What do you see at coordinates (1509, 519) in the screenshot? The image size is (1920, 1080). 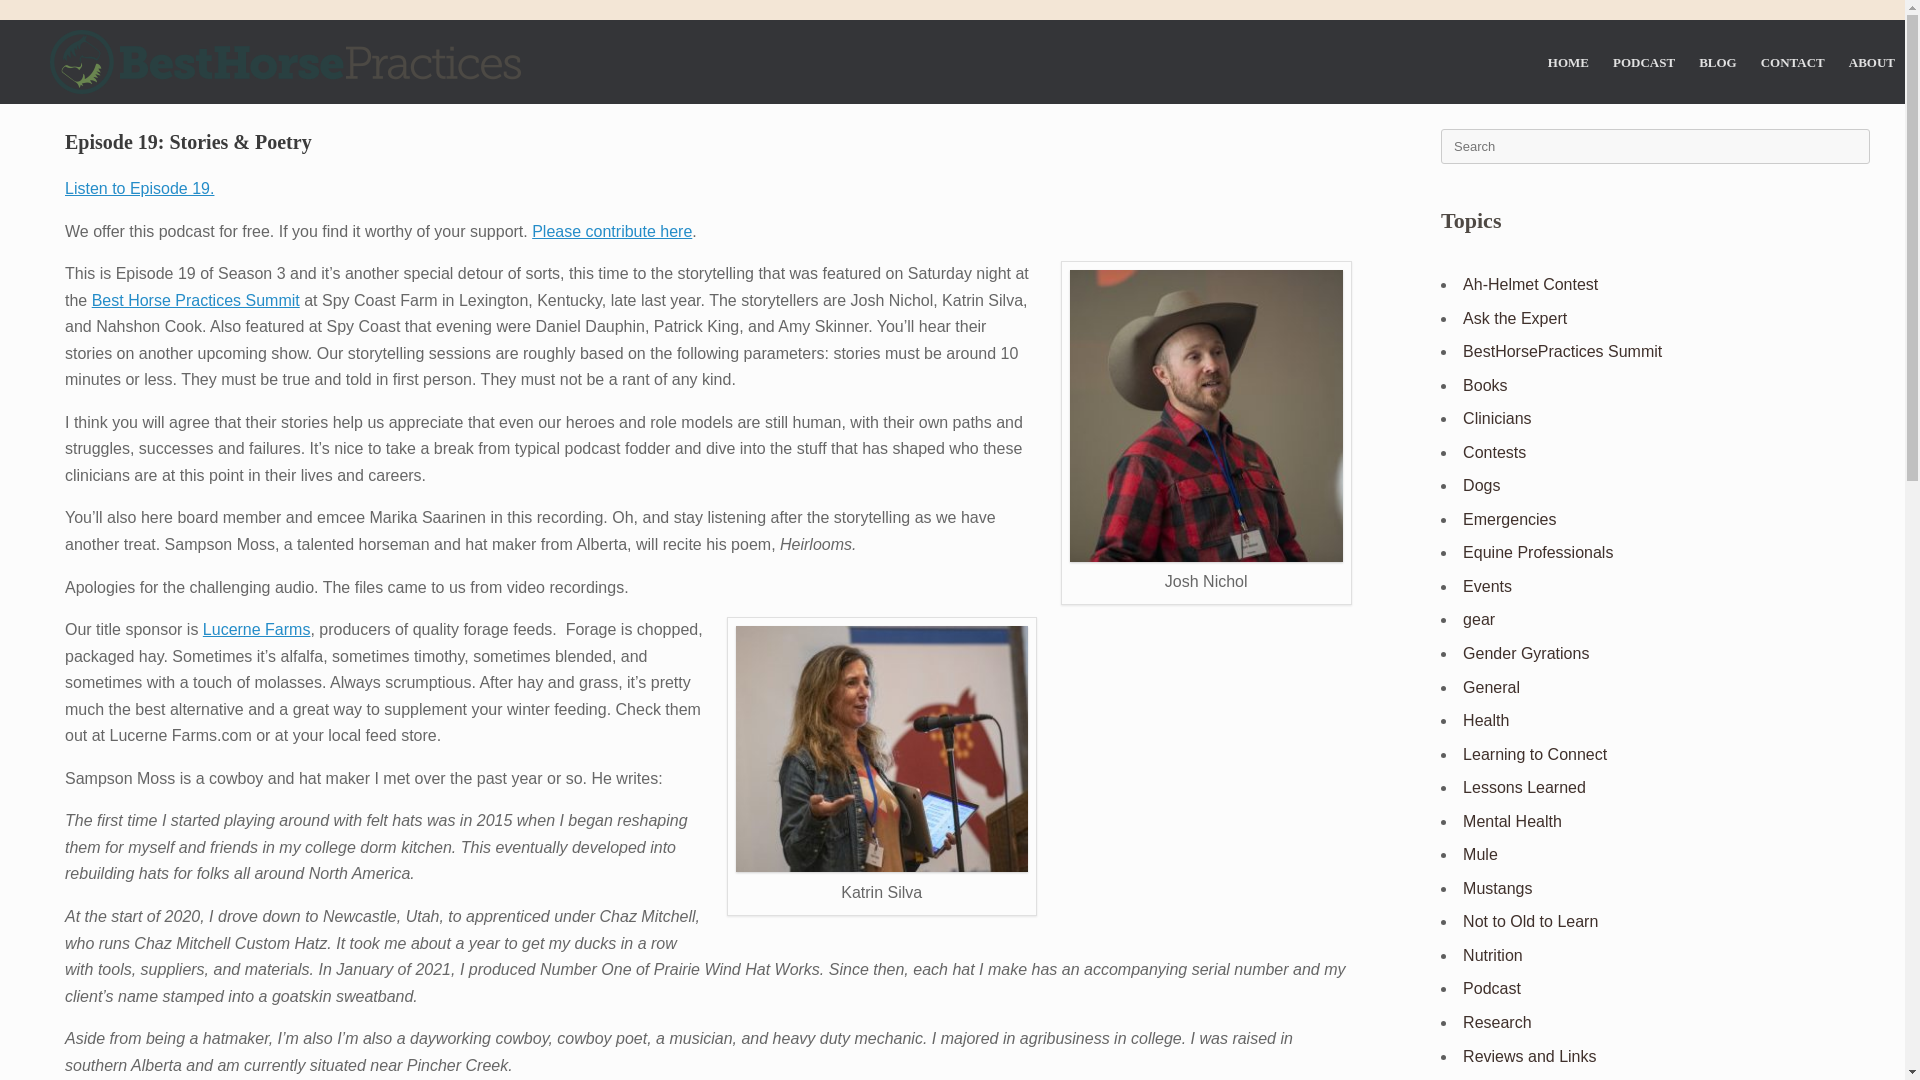 I see `Emergencies` at bounding box center [1509, 519].